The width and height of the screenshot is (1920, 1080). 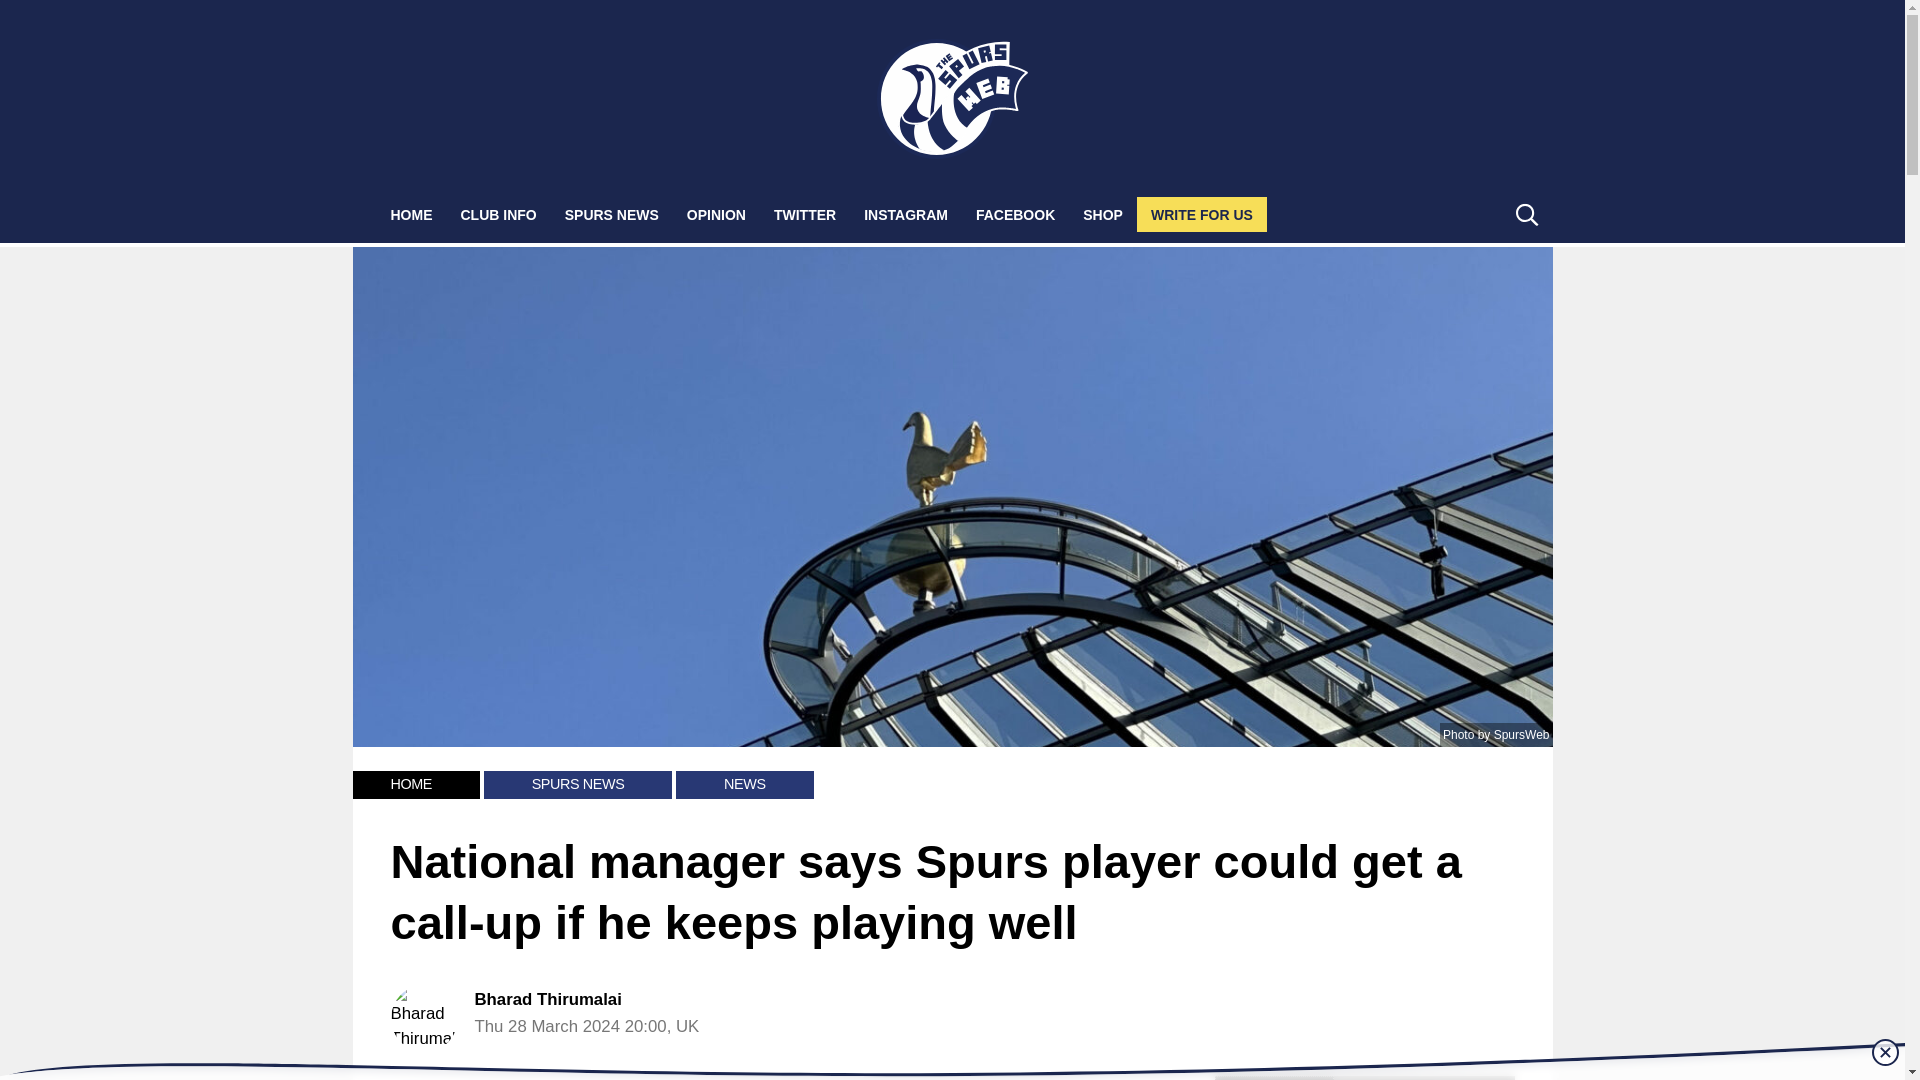 What do you see at coordinates (410, 784) in the screenshot?
I see `HOME` at bounding box center [410, 784].